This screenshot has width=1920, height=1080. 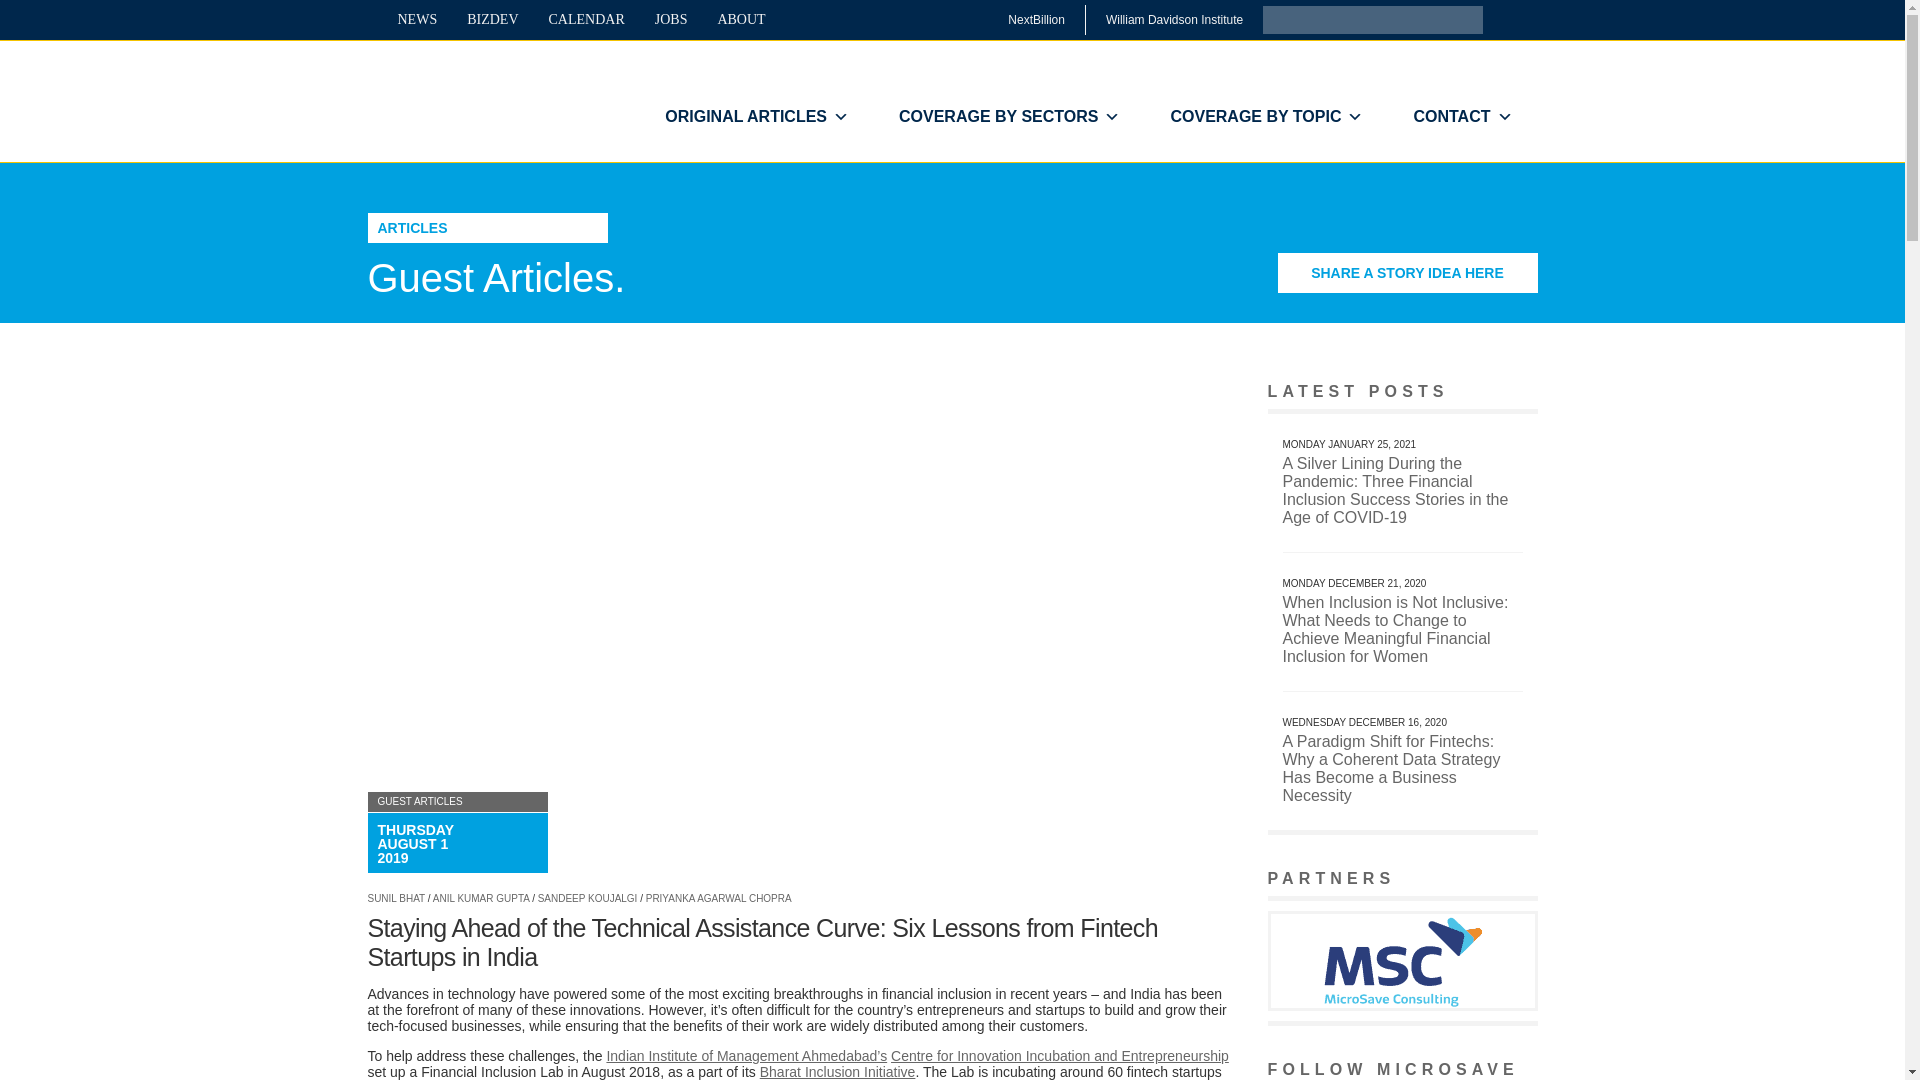 I want to click on ORIGINAL ARTICLES, so click(x=756, y=117).